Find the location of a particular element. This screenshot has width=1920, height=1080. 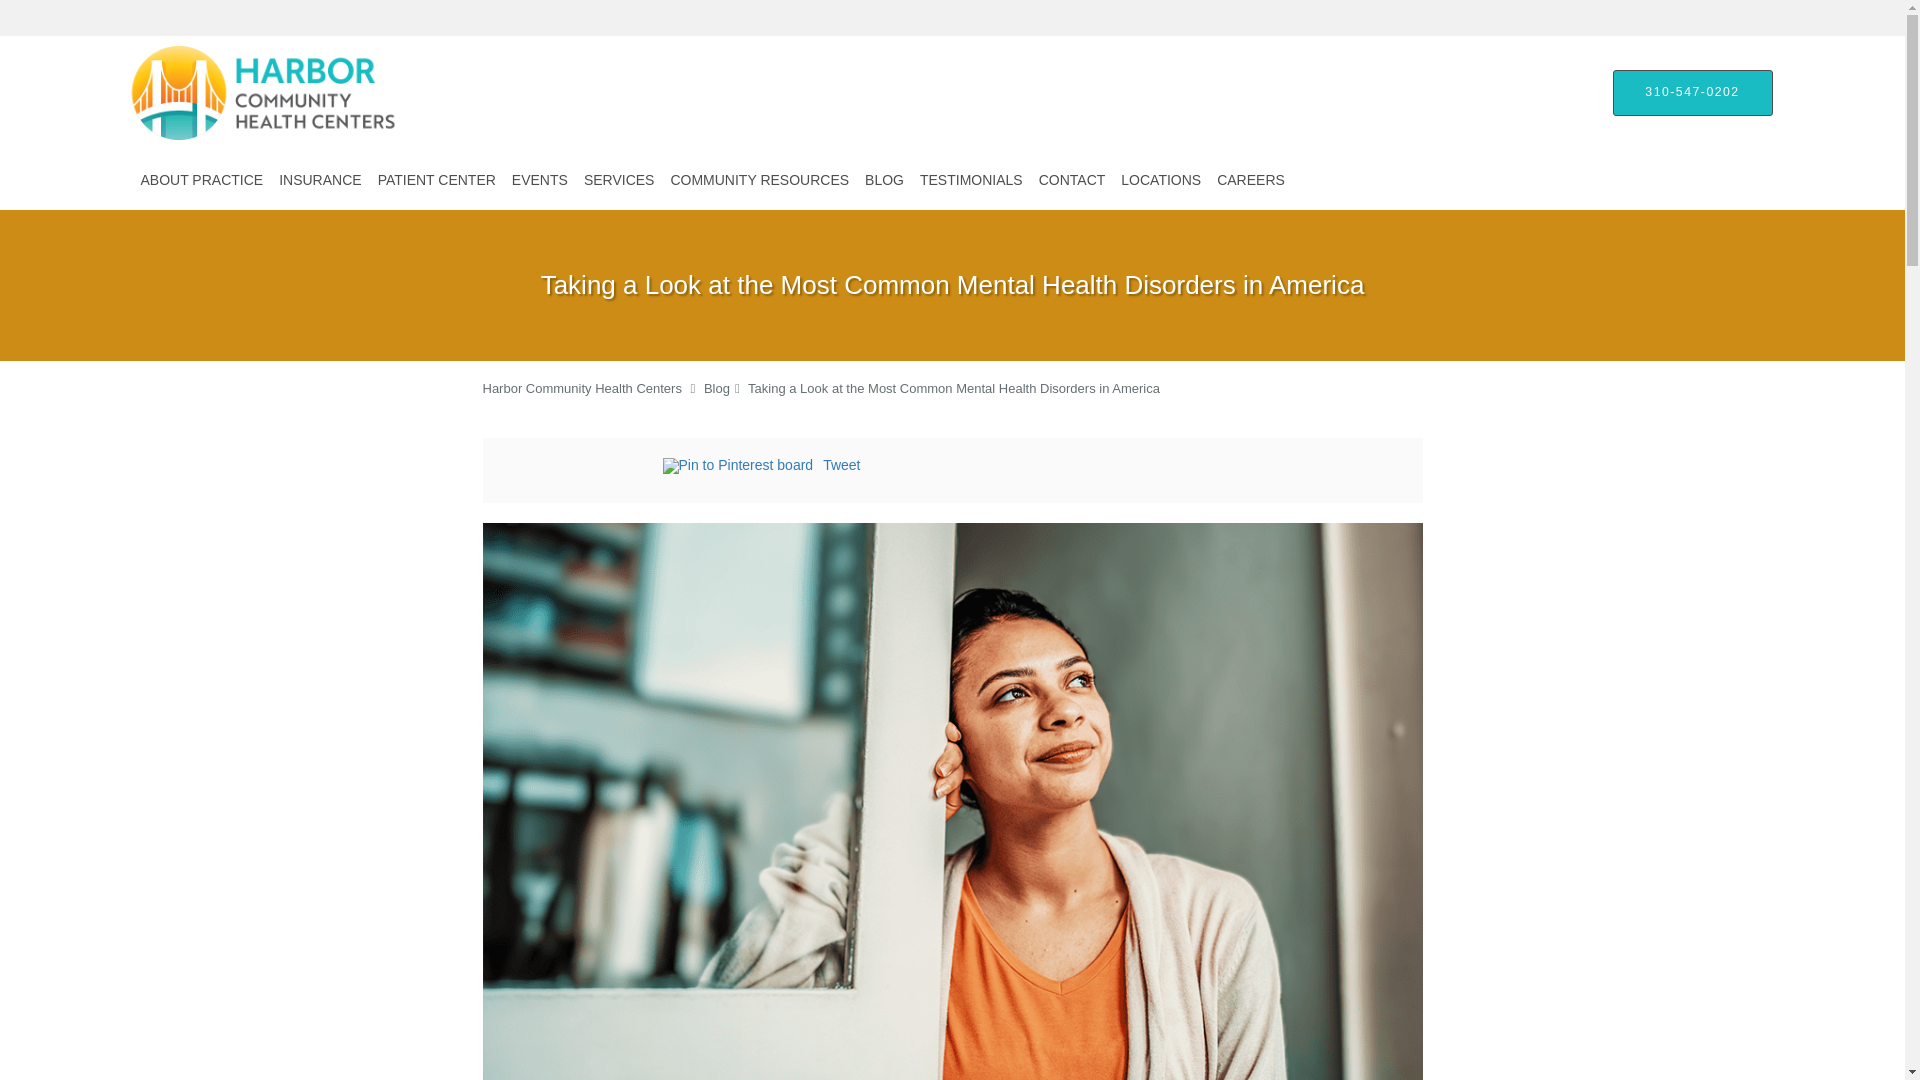

Blog is located at coordinates (716, 388).